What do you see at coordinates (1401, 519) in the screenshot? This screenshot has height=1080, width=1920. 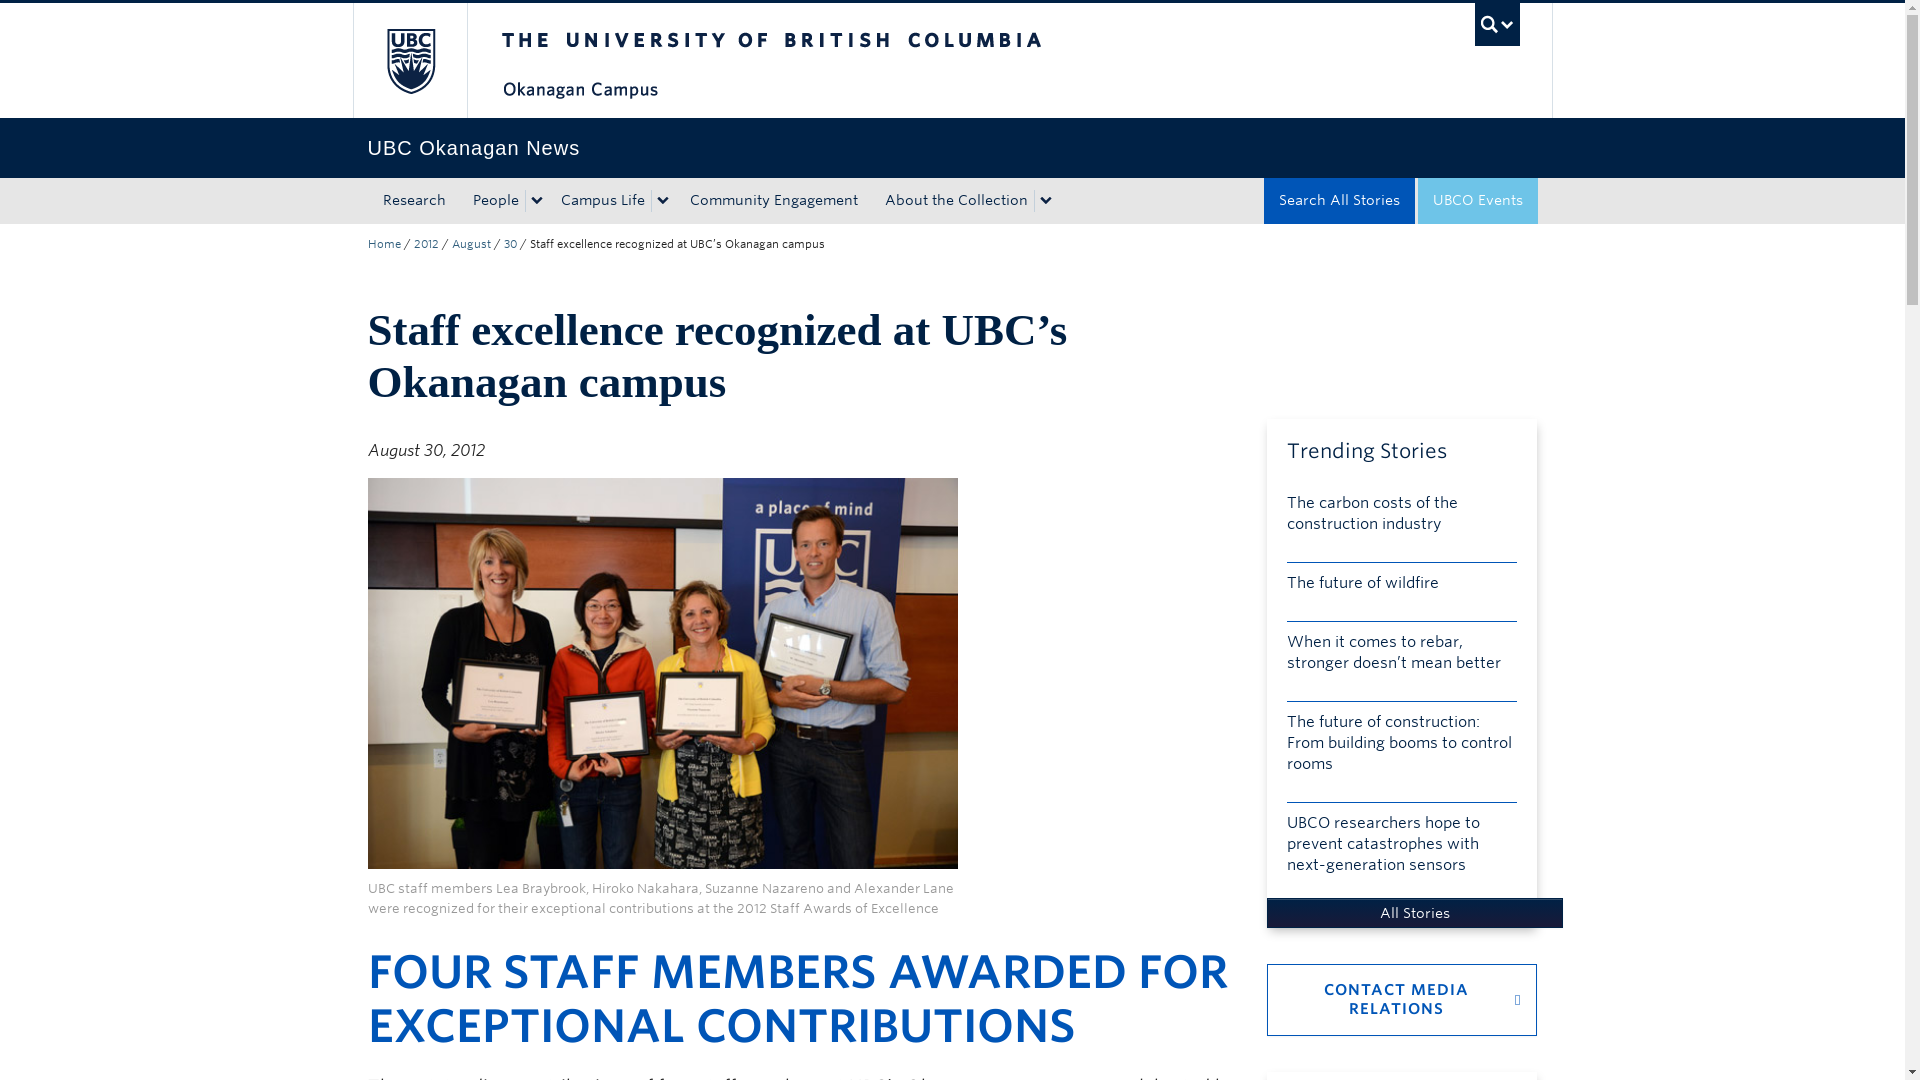 I see `The carbon costs of the construction industry` at bounding box center [1401, 519].